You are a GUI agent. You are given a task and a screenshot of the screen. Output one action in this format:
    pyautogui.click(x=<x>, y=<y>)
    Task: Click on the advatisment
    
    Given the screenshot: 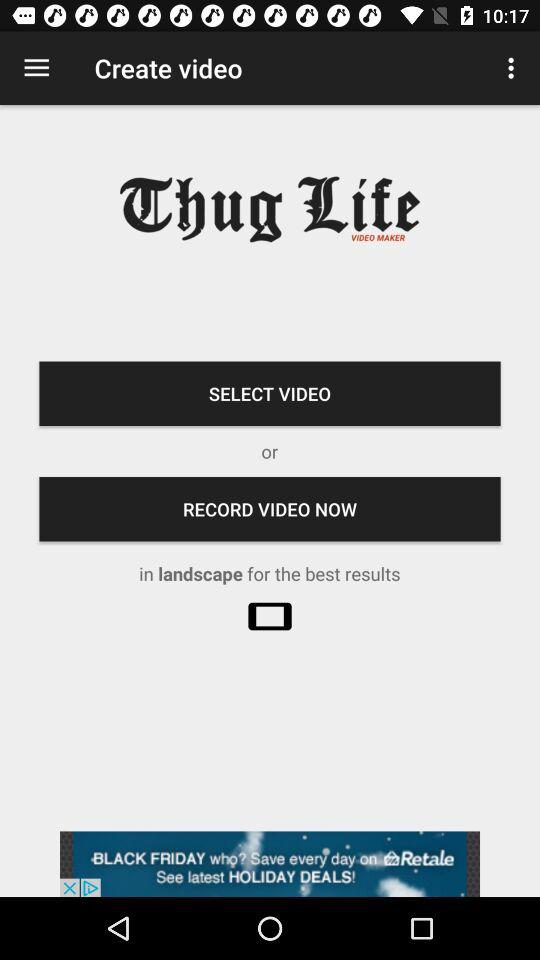 What is the action you would take?
    pyautogui.click(x=270, y=864)
    